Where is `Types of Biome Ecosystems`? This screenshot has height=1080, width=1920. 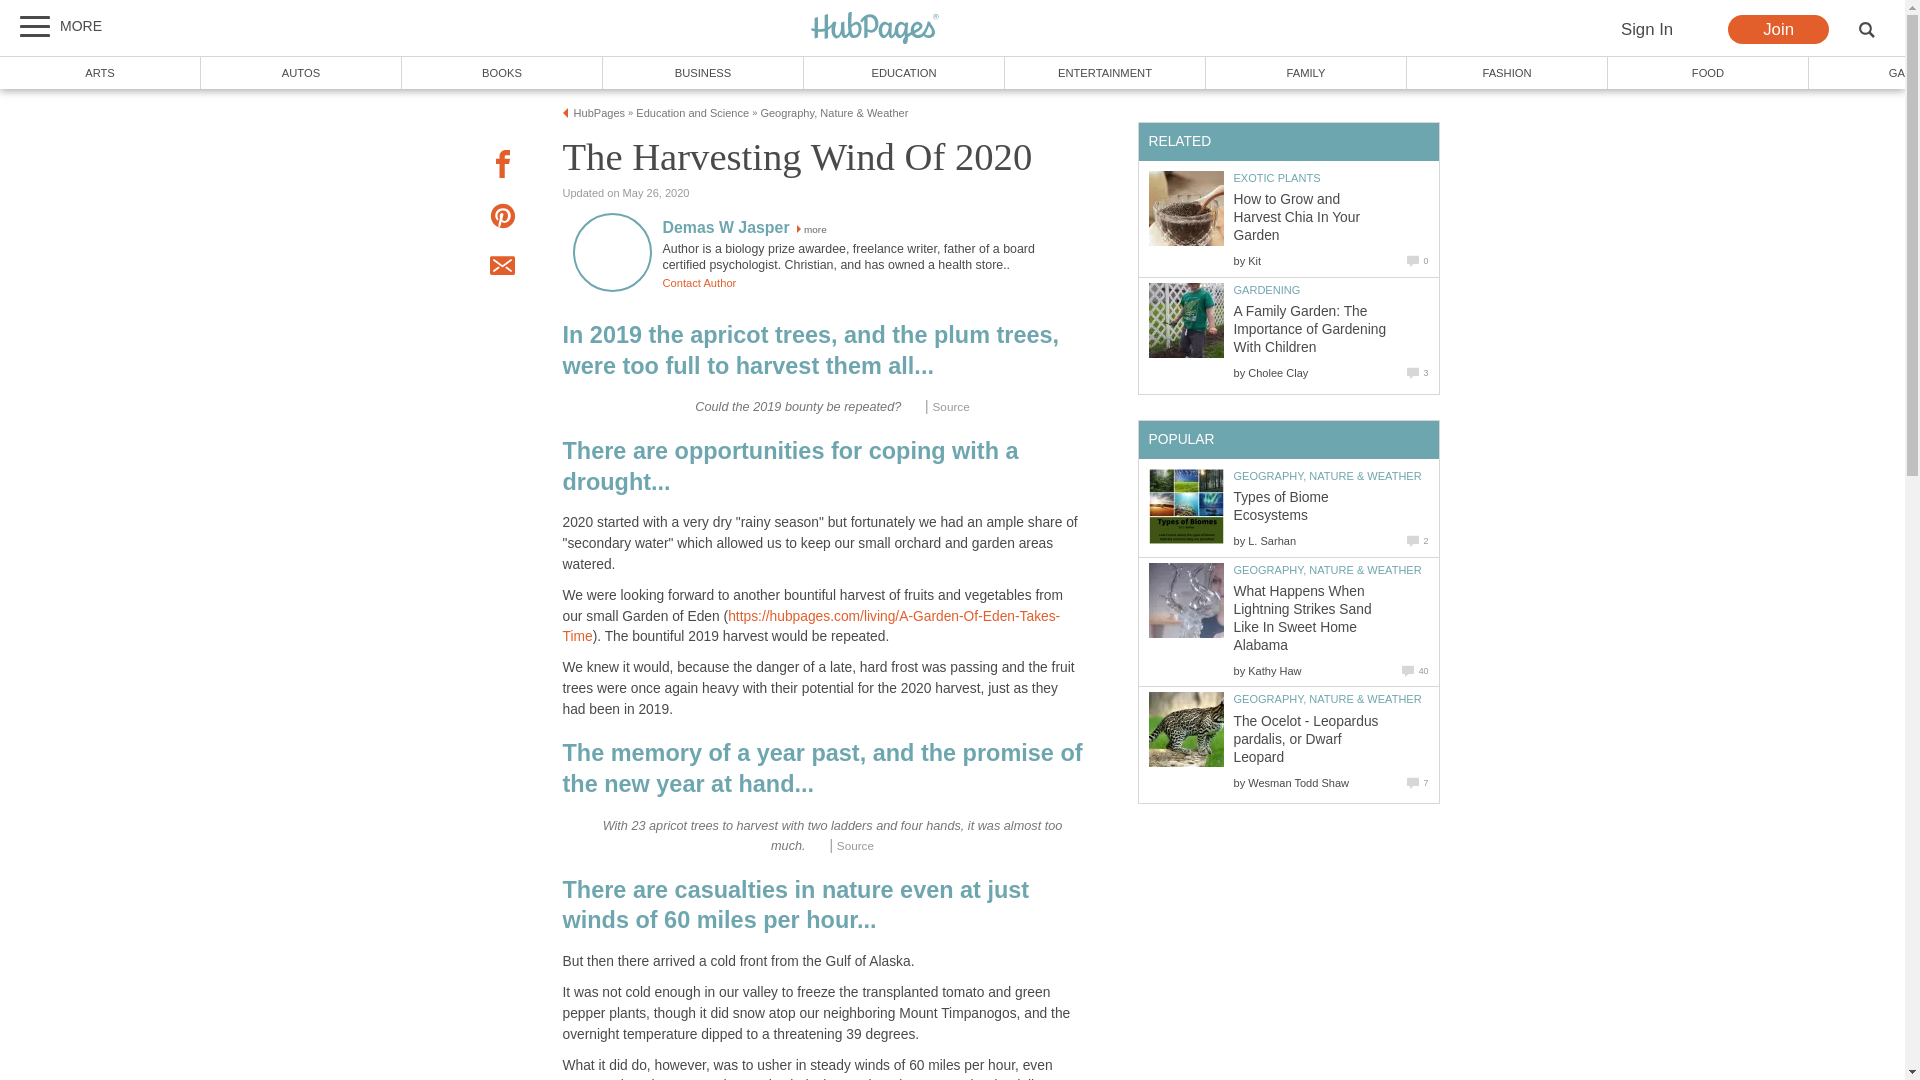
Types of Biome Ecosystems is located at coordinates (1186, 506).